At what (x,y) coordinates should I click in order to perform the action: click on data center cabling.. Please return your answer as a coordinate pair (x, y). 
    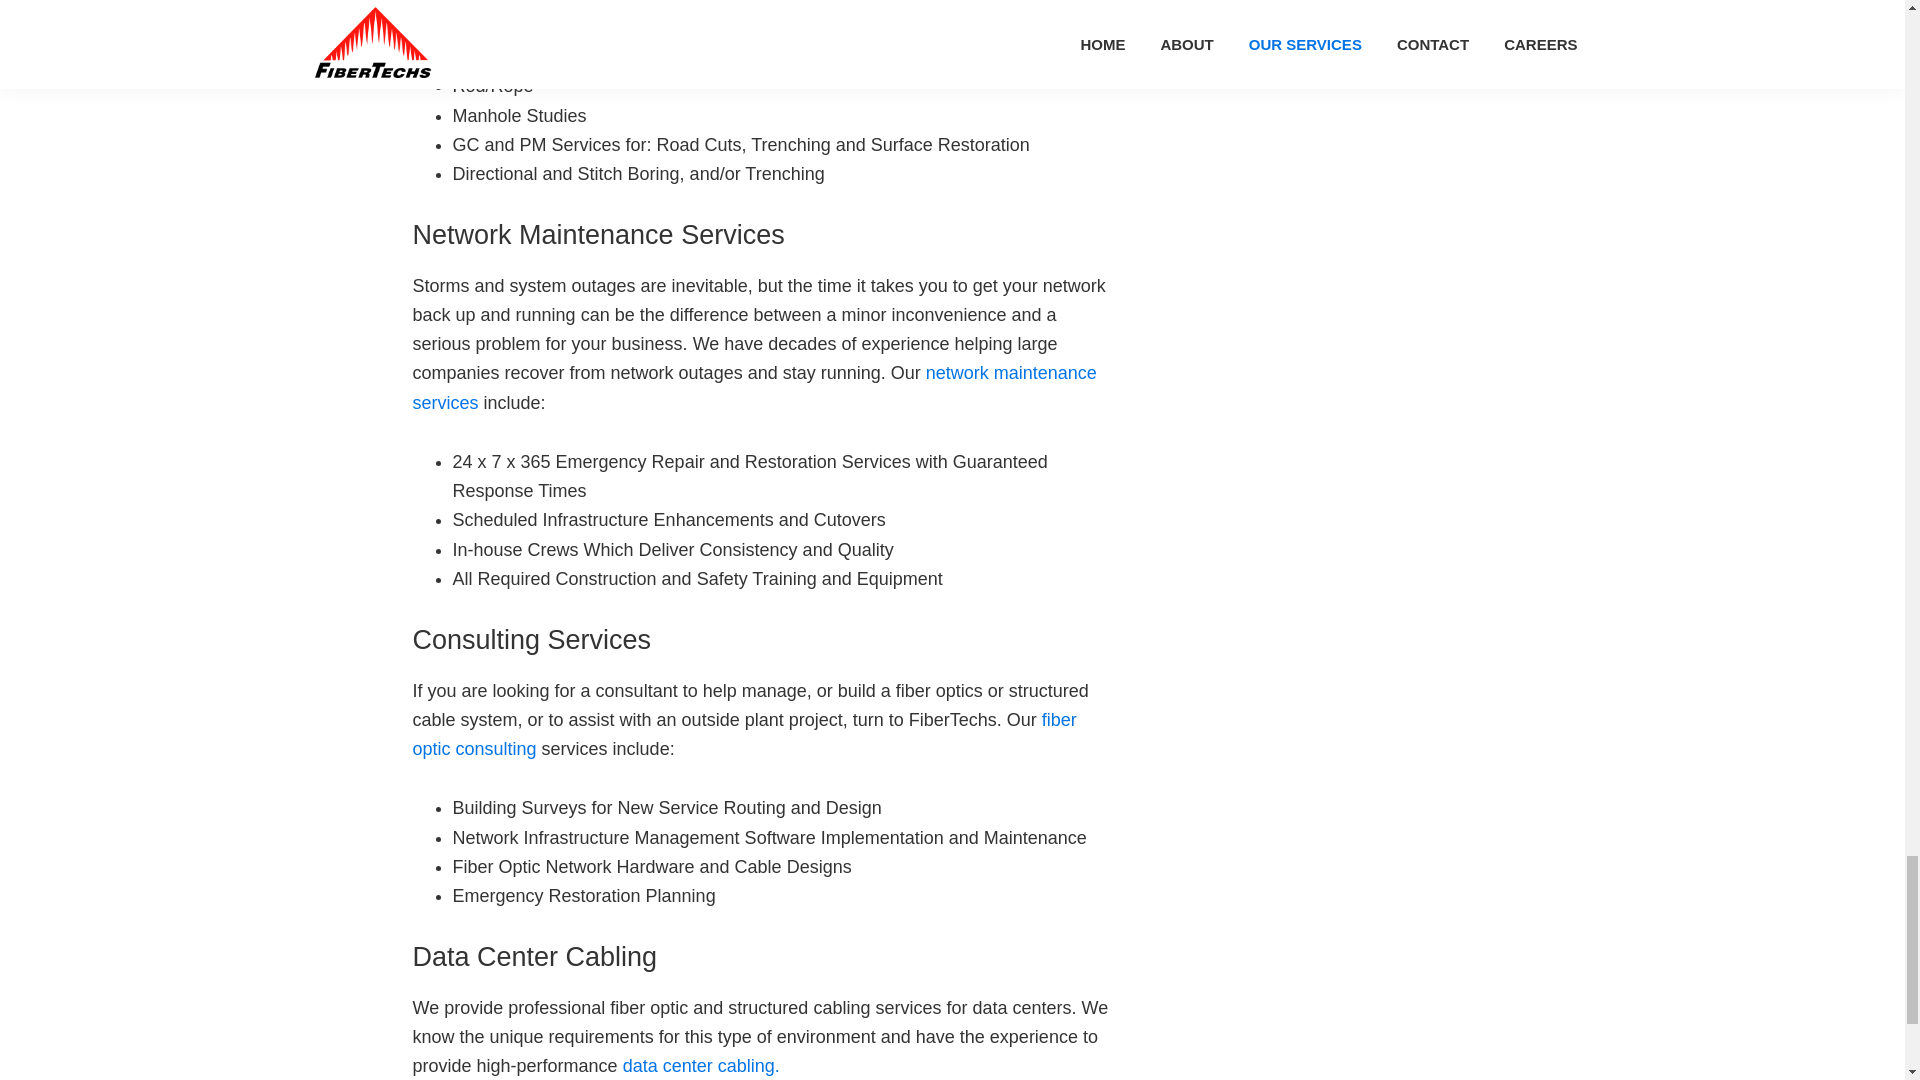
    Looking at the image, I should click on (700, 1066).